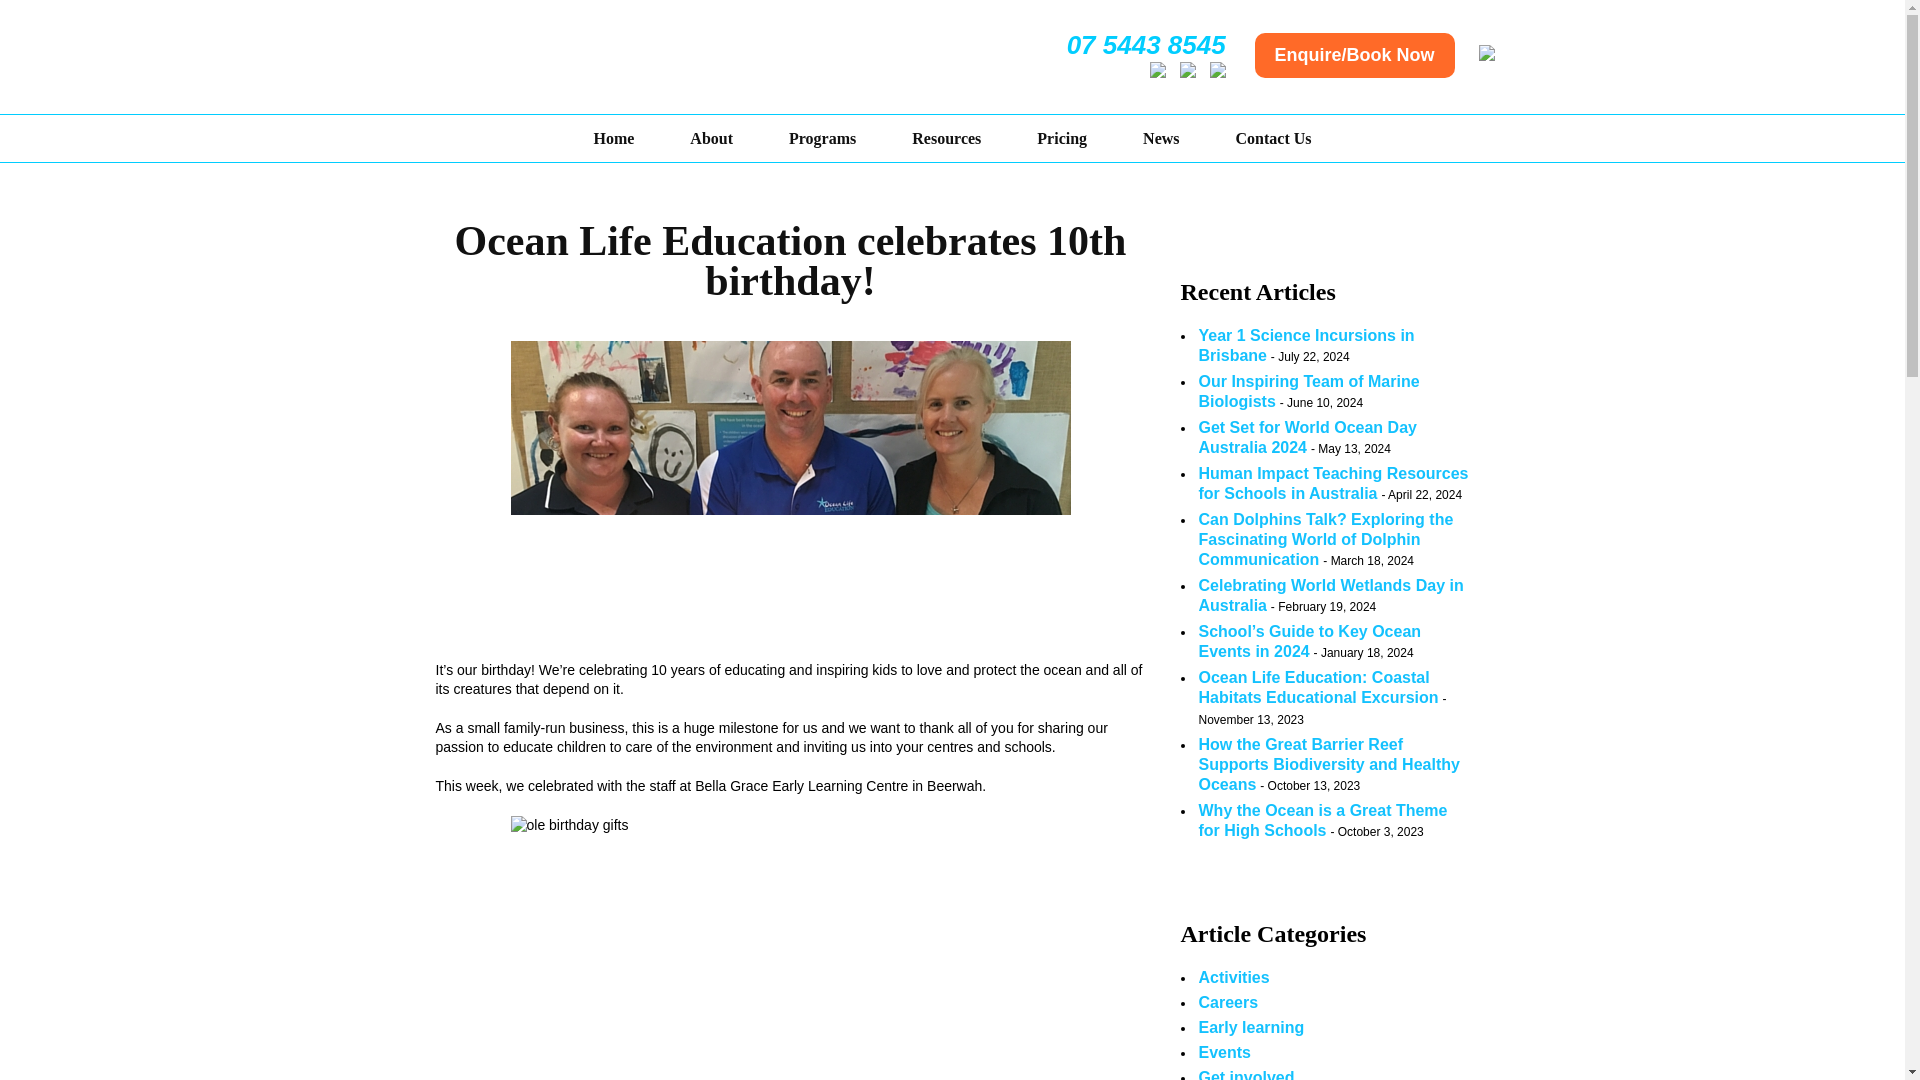  Describe the element at coordinates (1274, 138) in the screenshot. I see `Contact Us` at that location.